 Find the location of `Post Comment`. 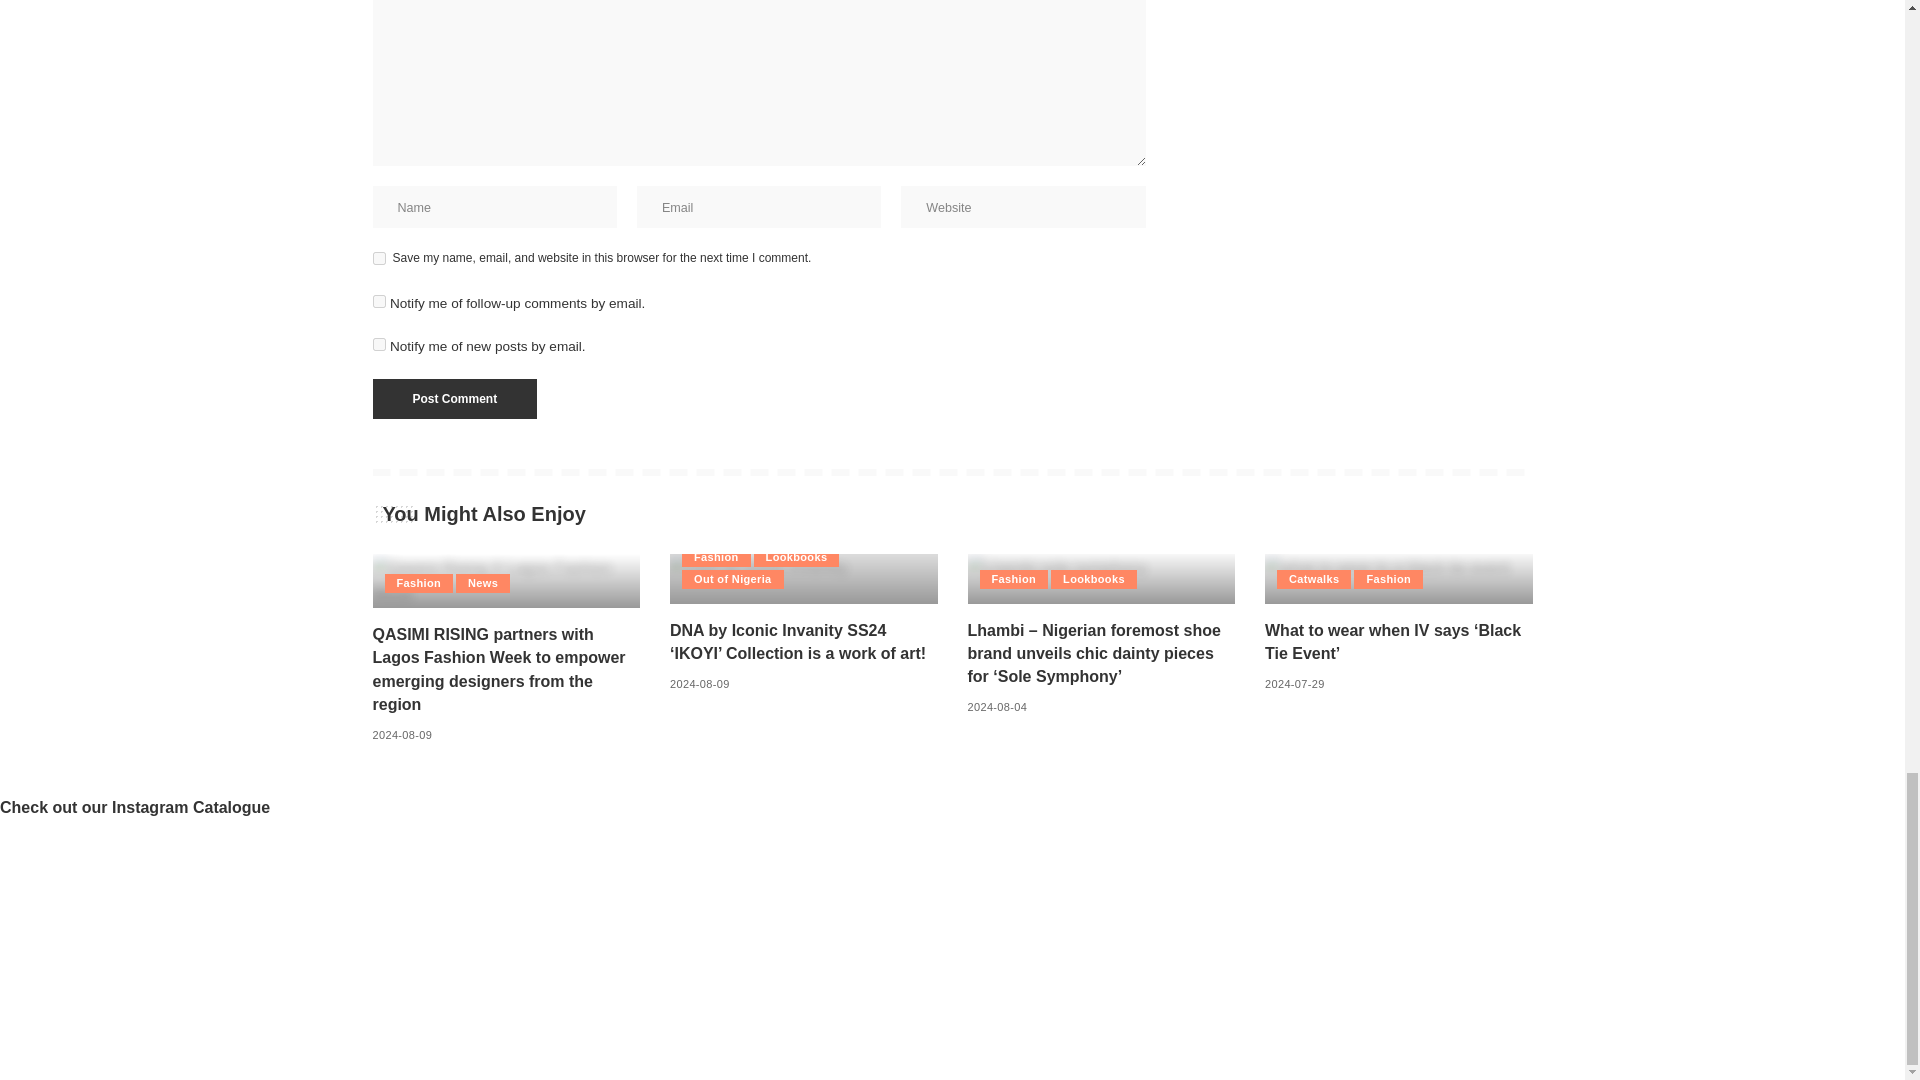

Post Comment is located at coordinates (454, 399).